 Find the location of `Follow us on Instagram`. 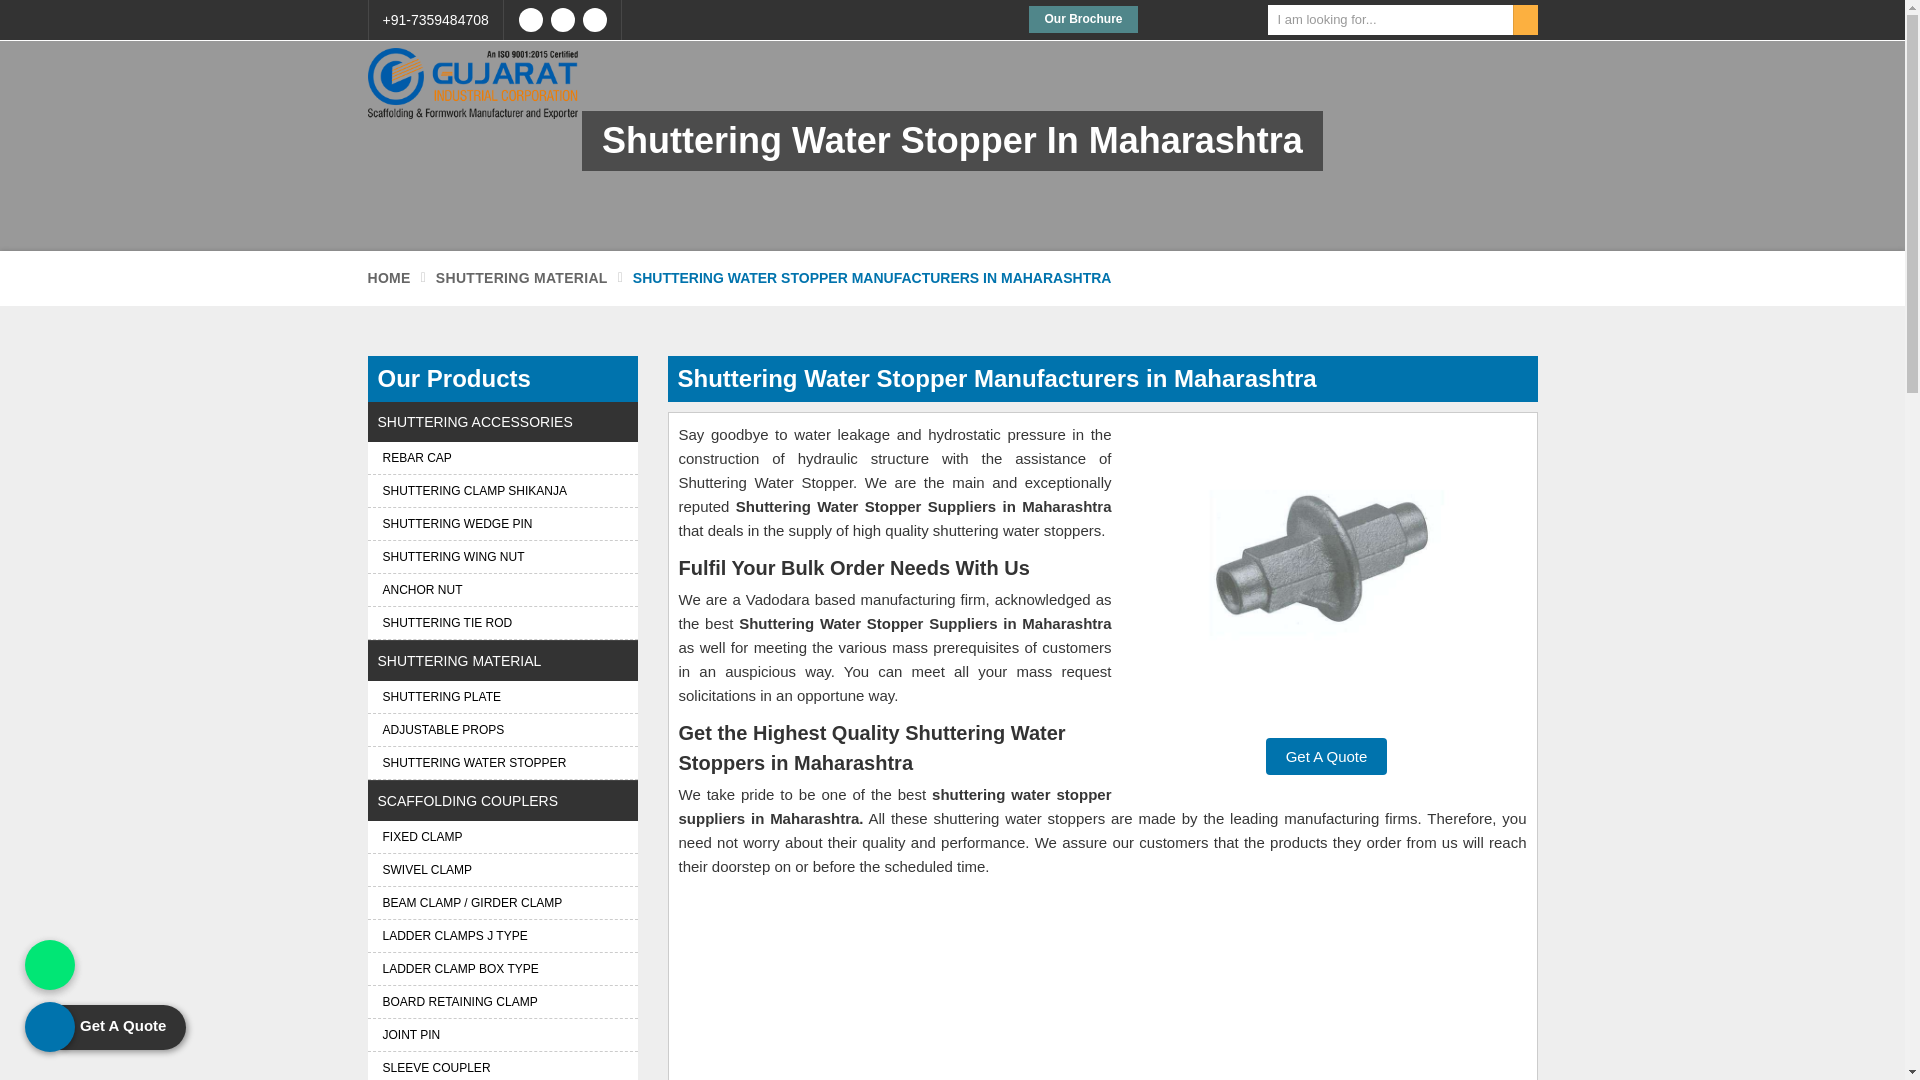

Follow us on Instagram is located at coordinates (562, 20).